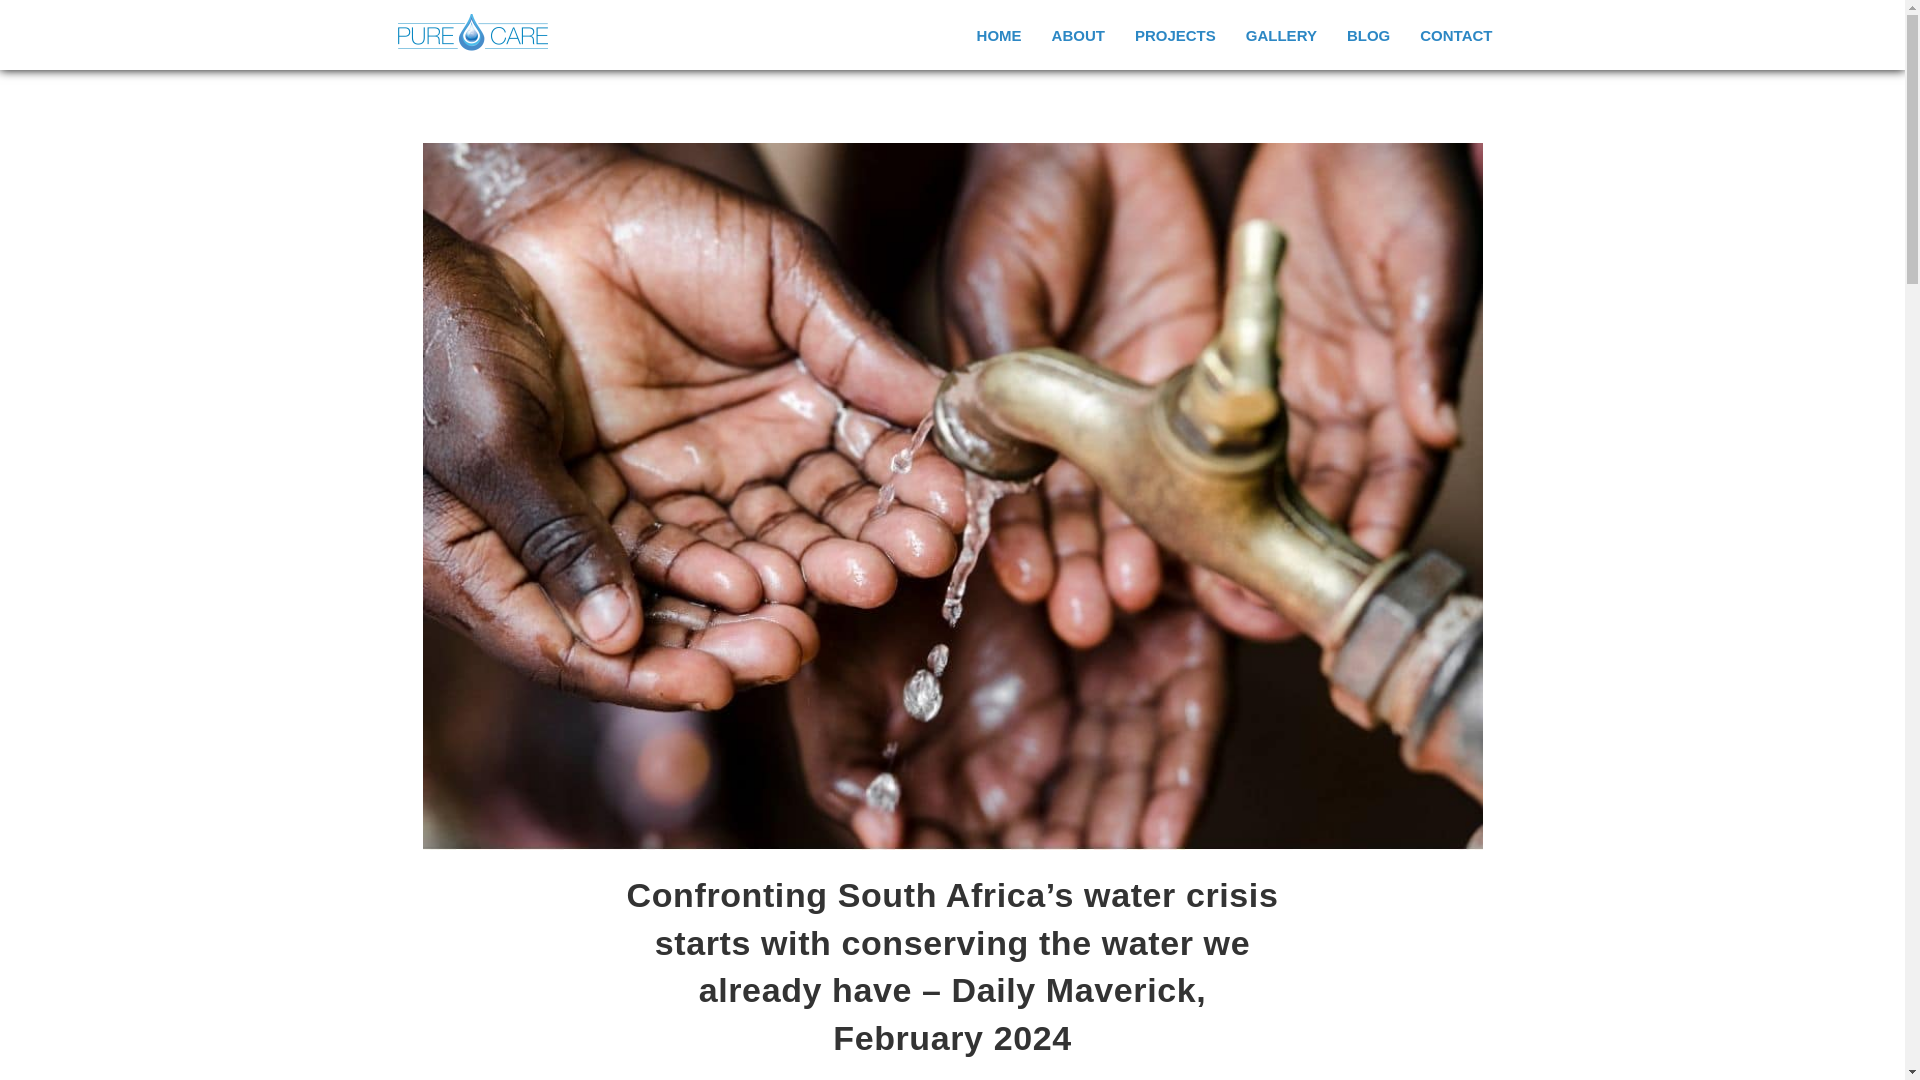 This screenshot has width=1920, height=1080. What do you see at coordinates (1281, 34) in the screenshot?
I see `GALLERY` at bounding box center [1281, 34].